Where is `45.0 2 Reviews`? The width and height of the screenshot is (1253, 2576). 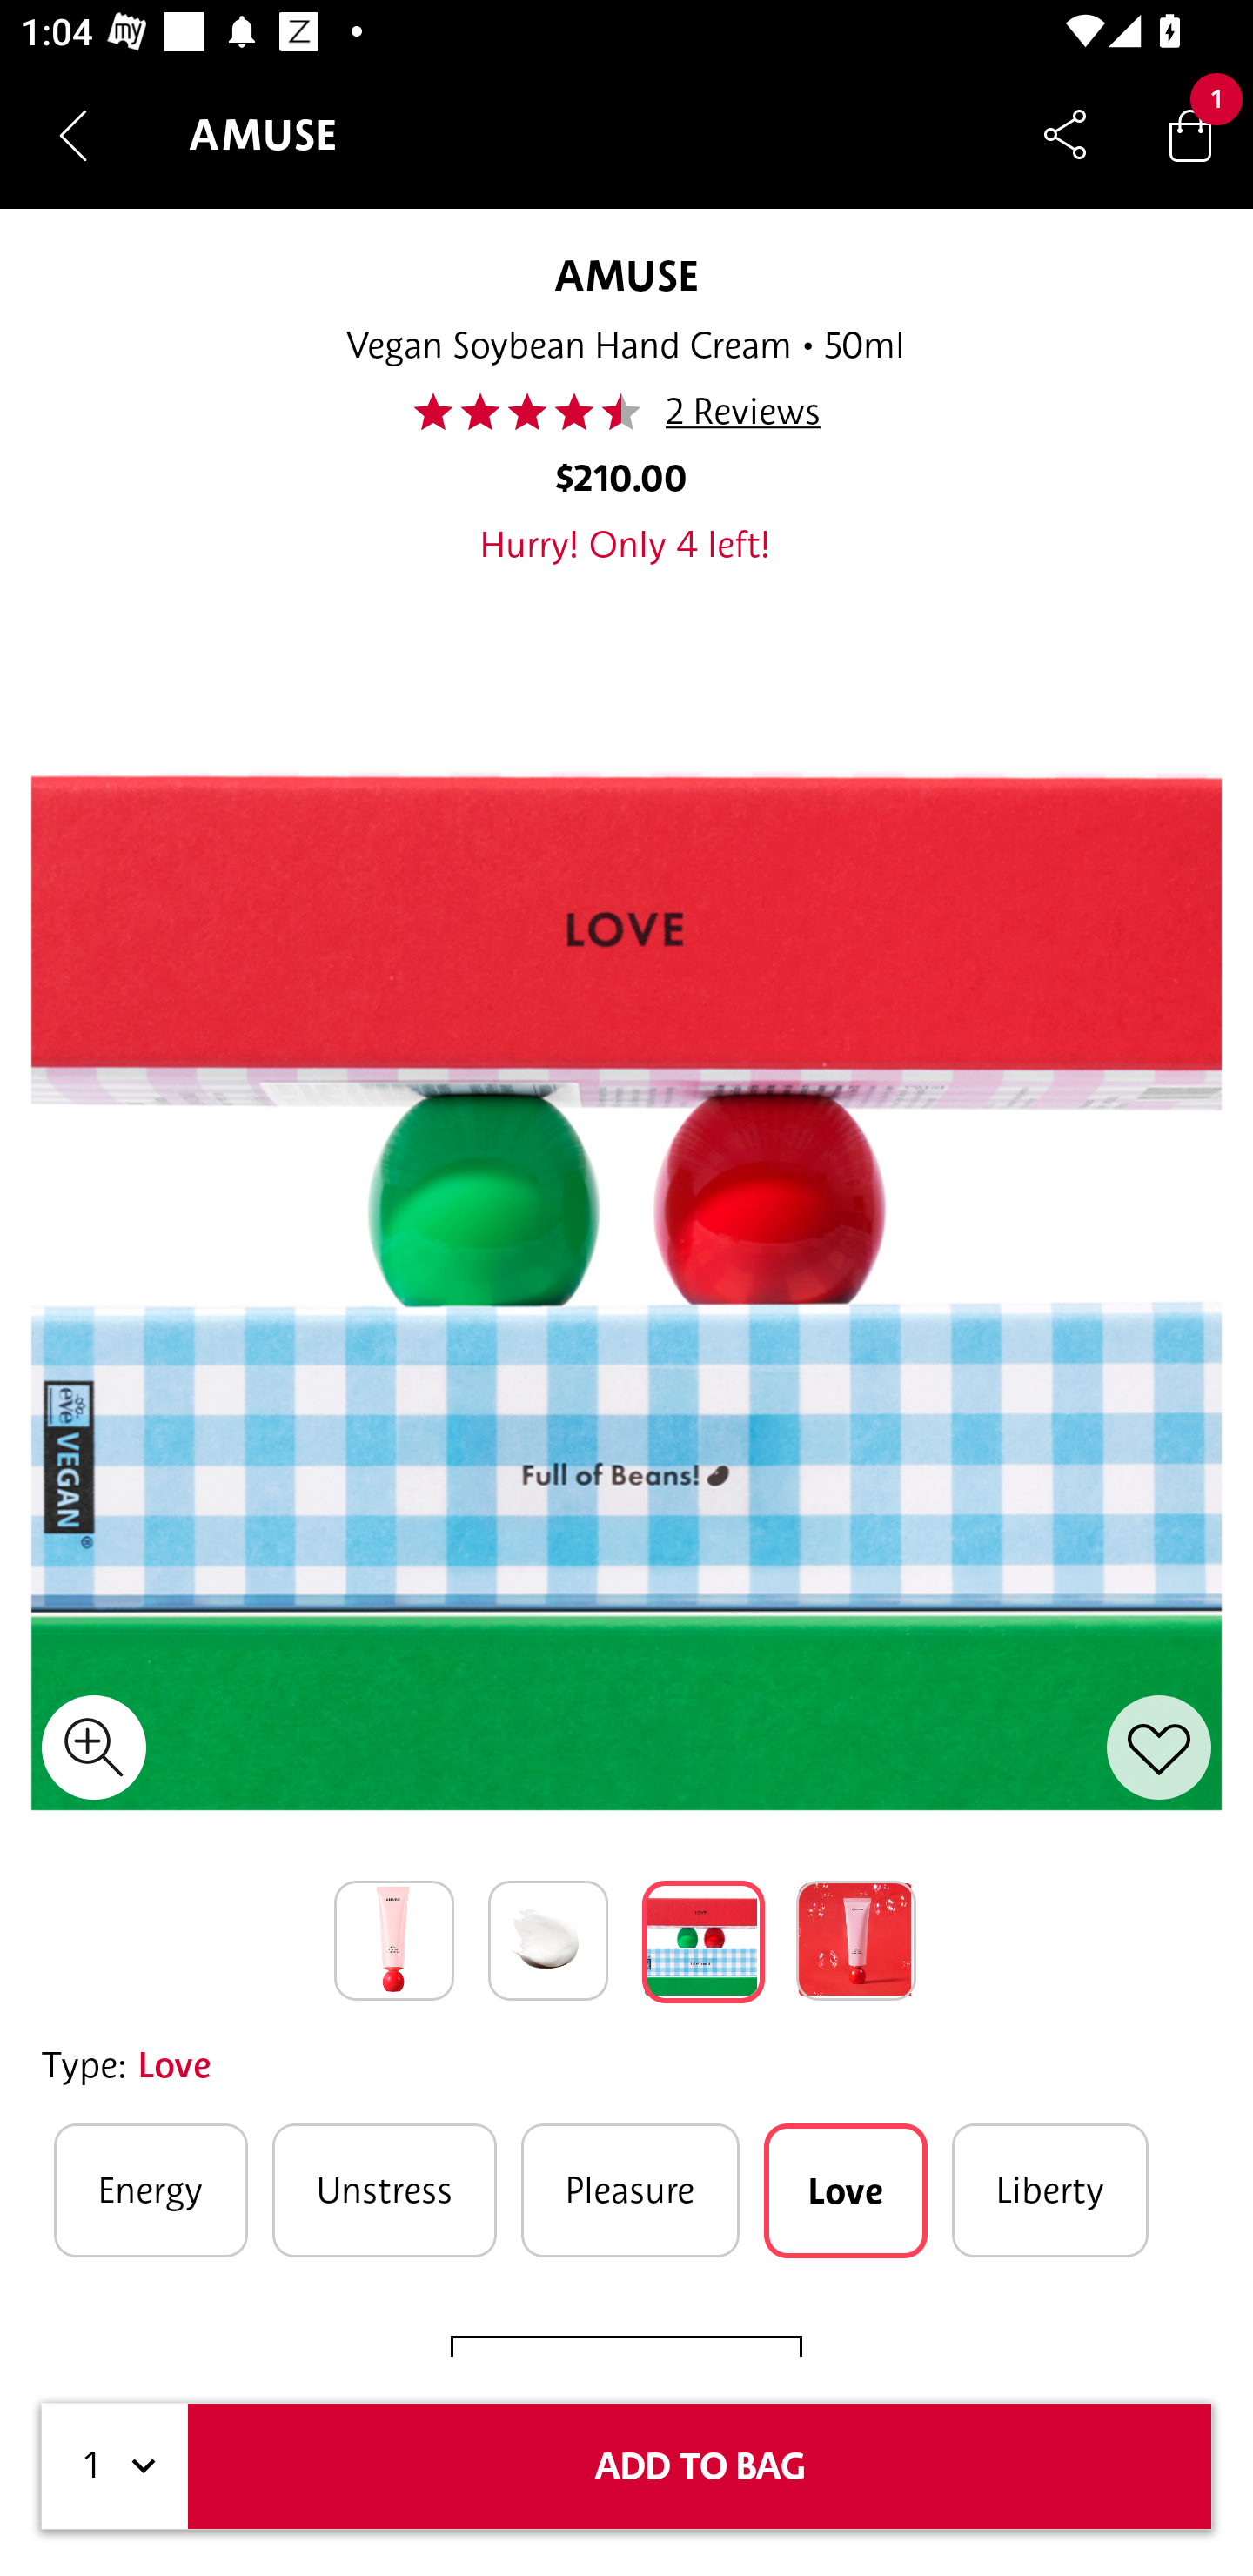
45.0 2 Reviews is located at coordinates (625, 412).